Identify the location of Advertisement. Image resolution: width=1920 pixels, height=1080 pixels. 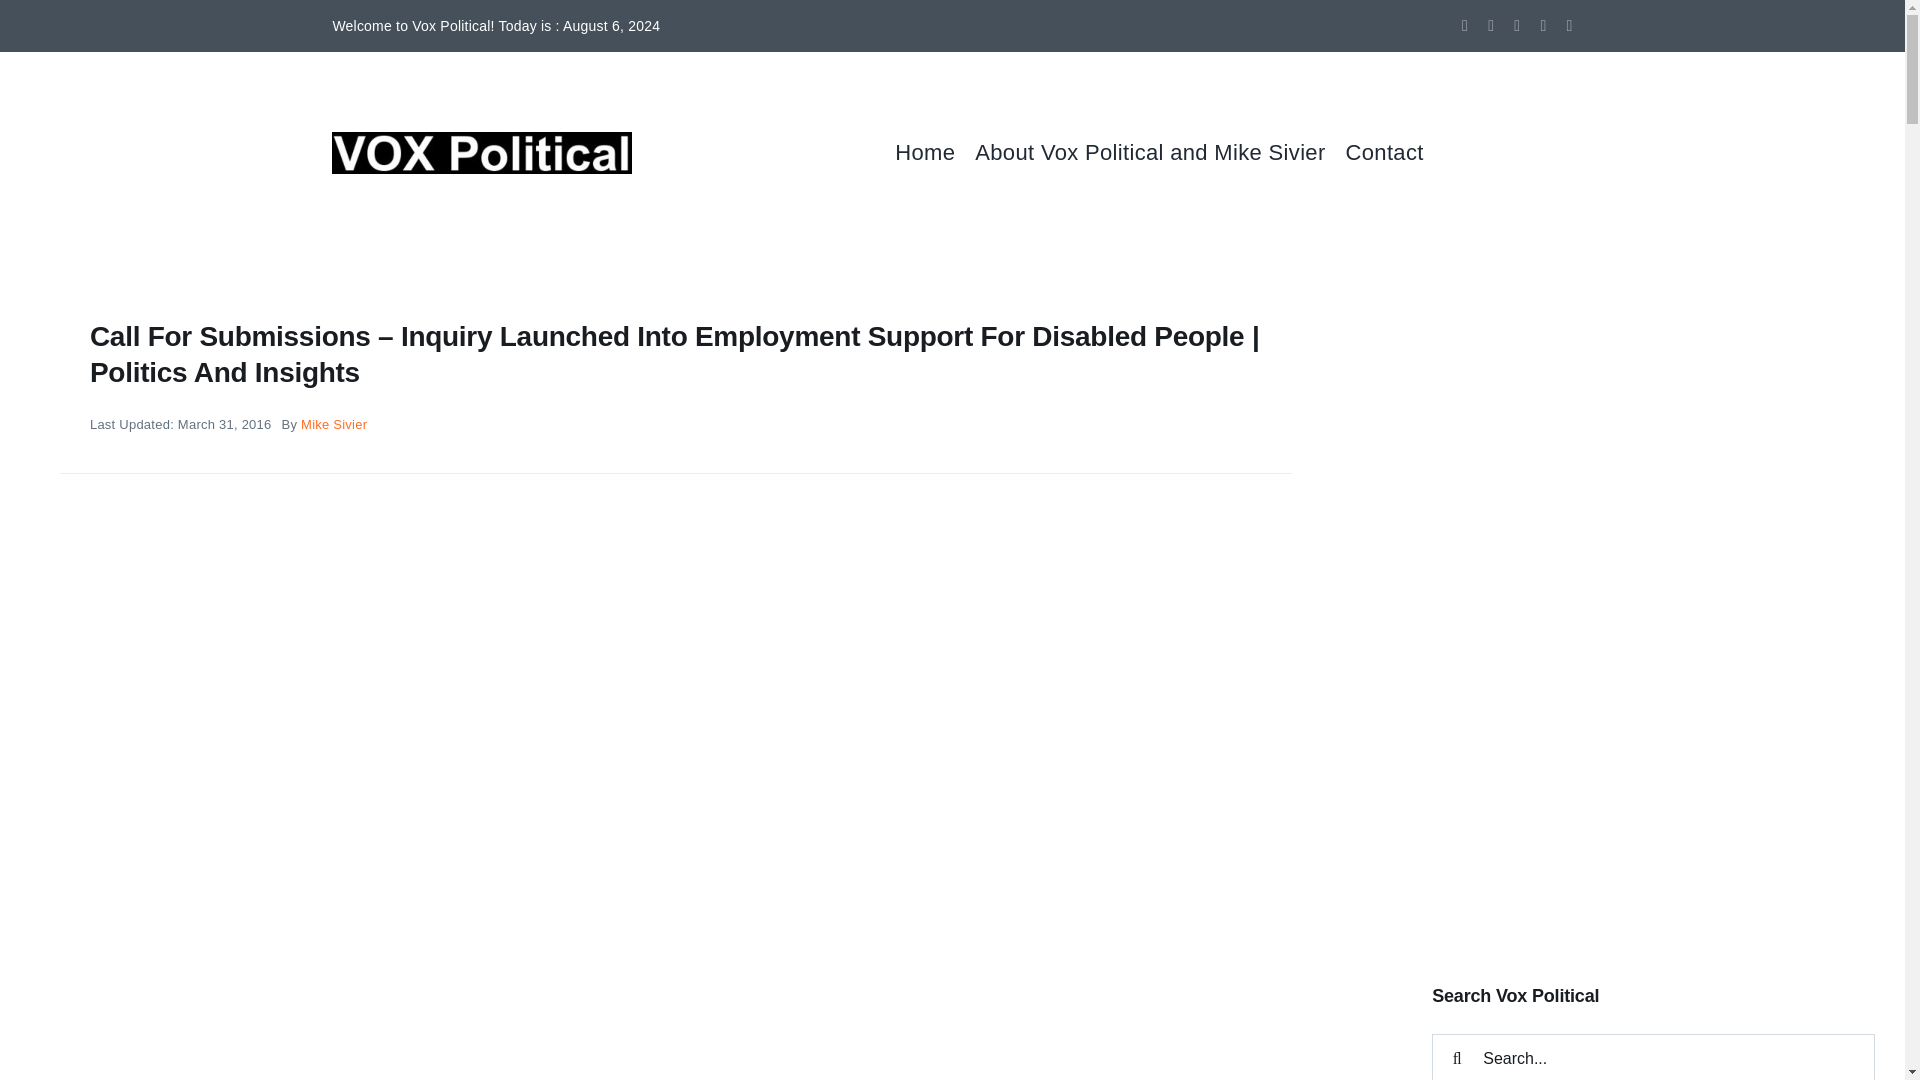
(1654, 788).